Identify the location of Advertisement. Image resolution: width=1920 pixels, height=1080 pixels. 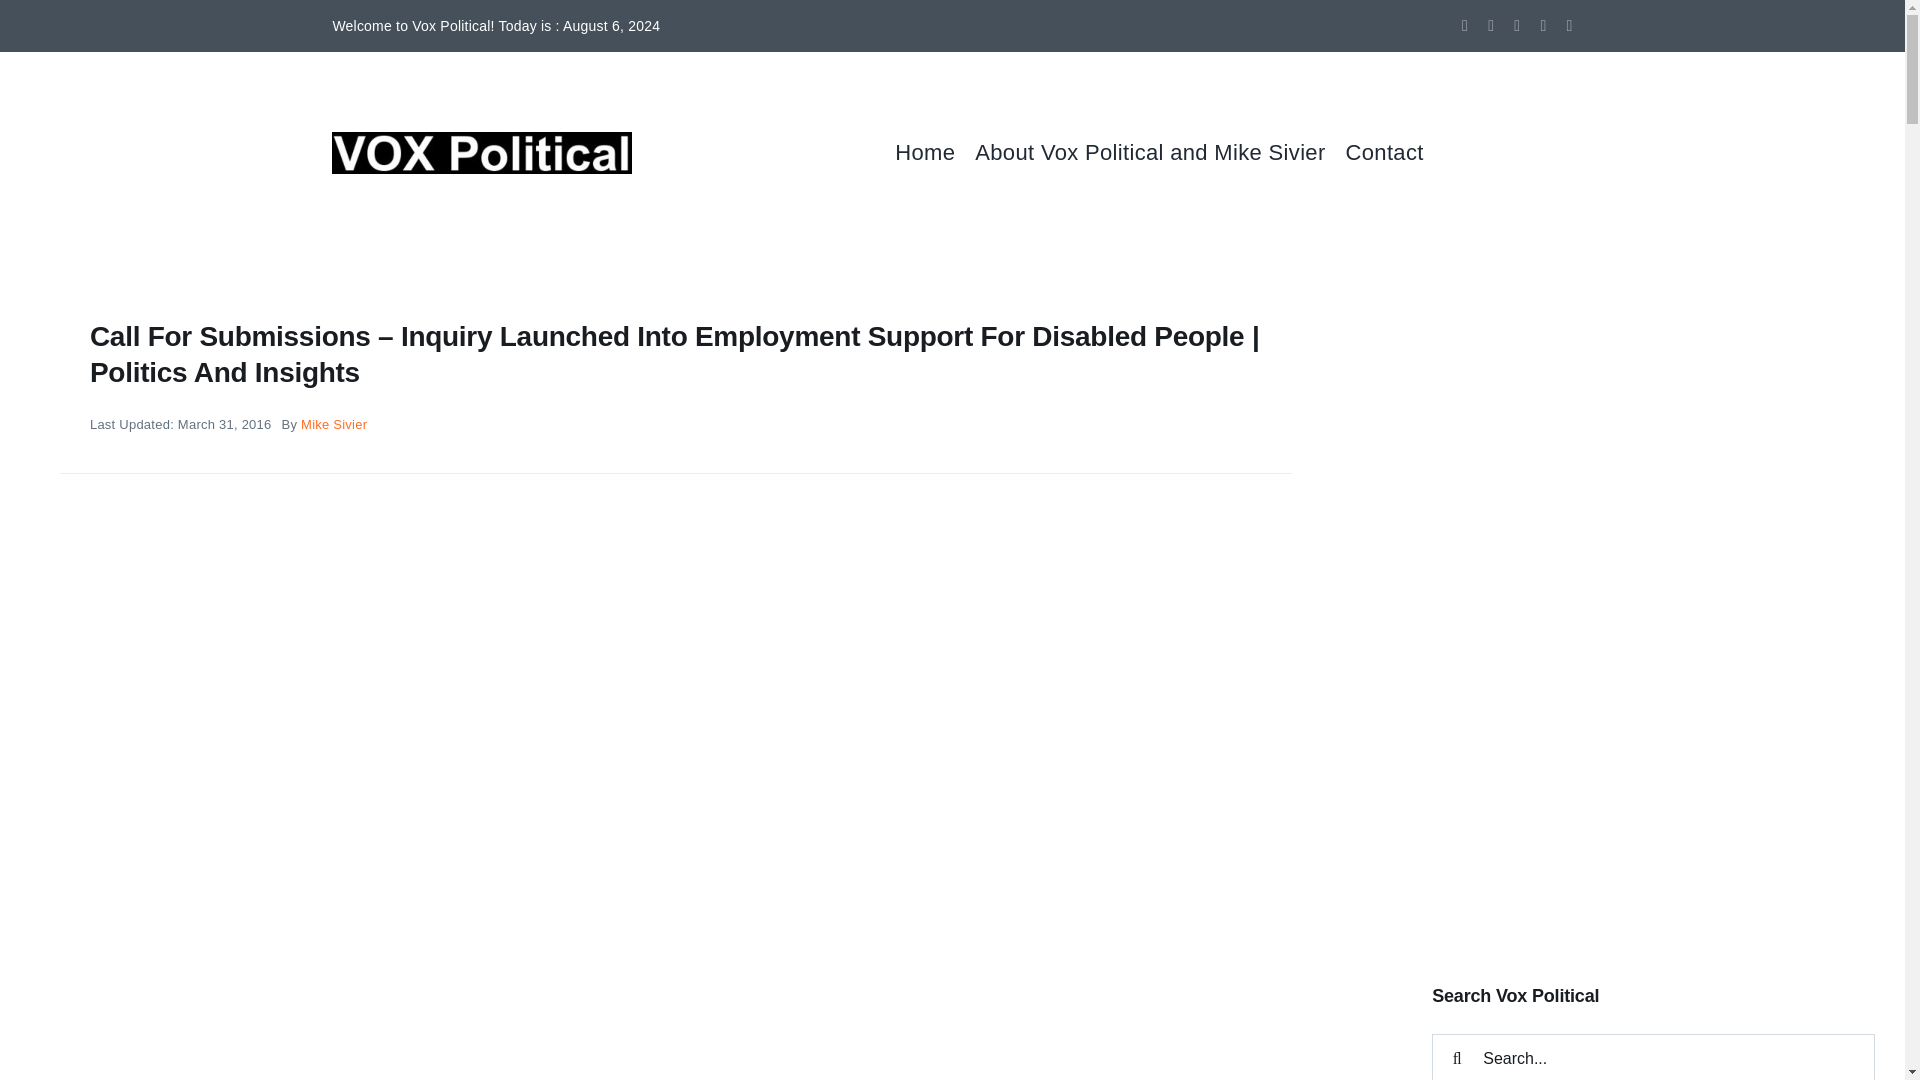
(1654, 788).